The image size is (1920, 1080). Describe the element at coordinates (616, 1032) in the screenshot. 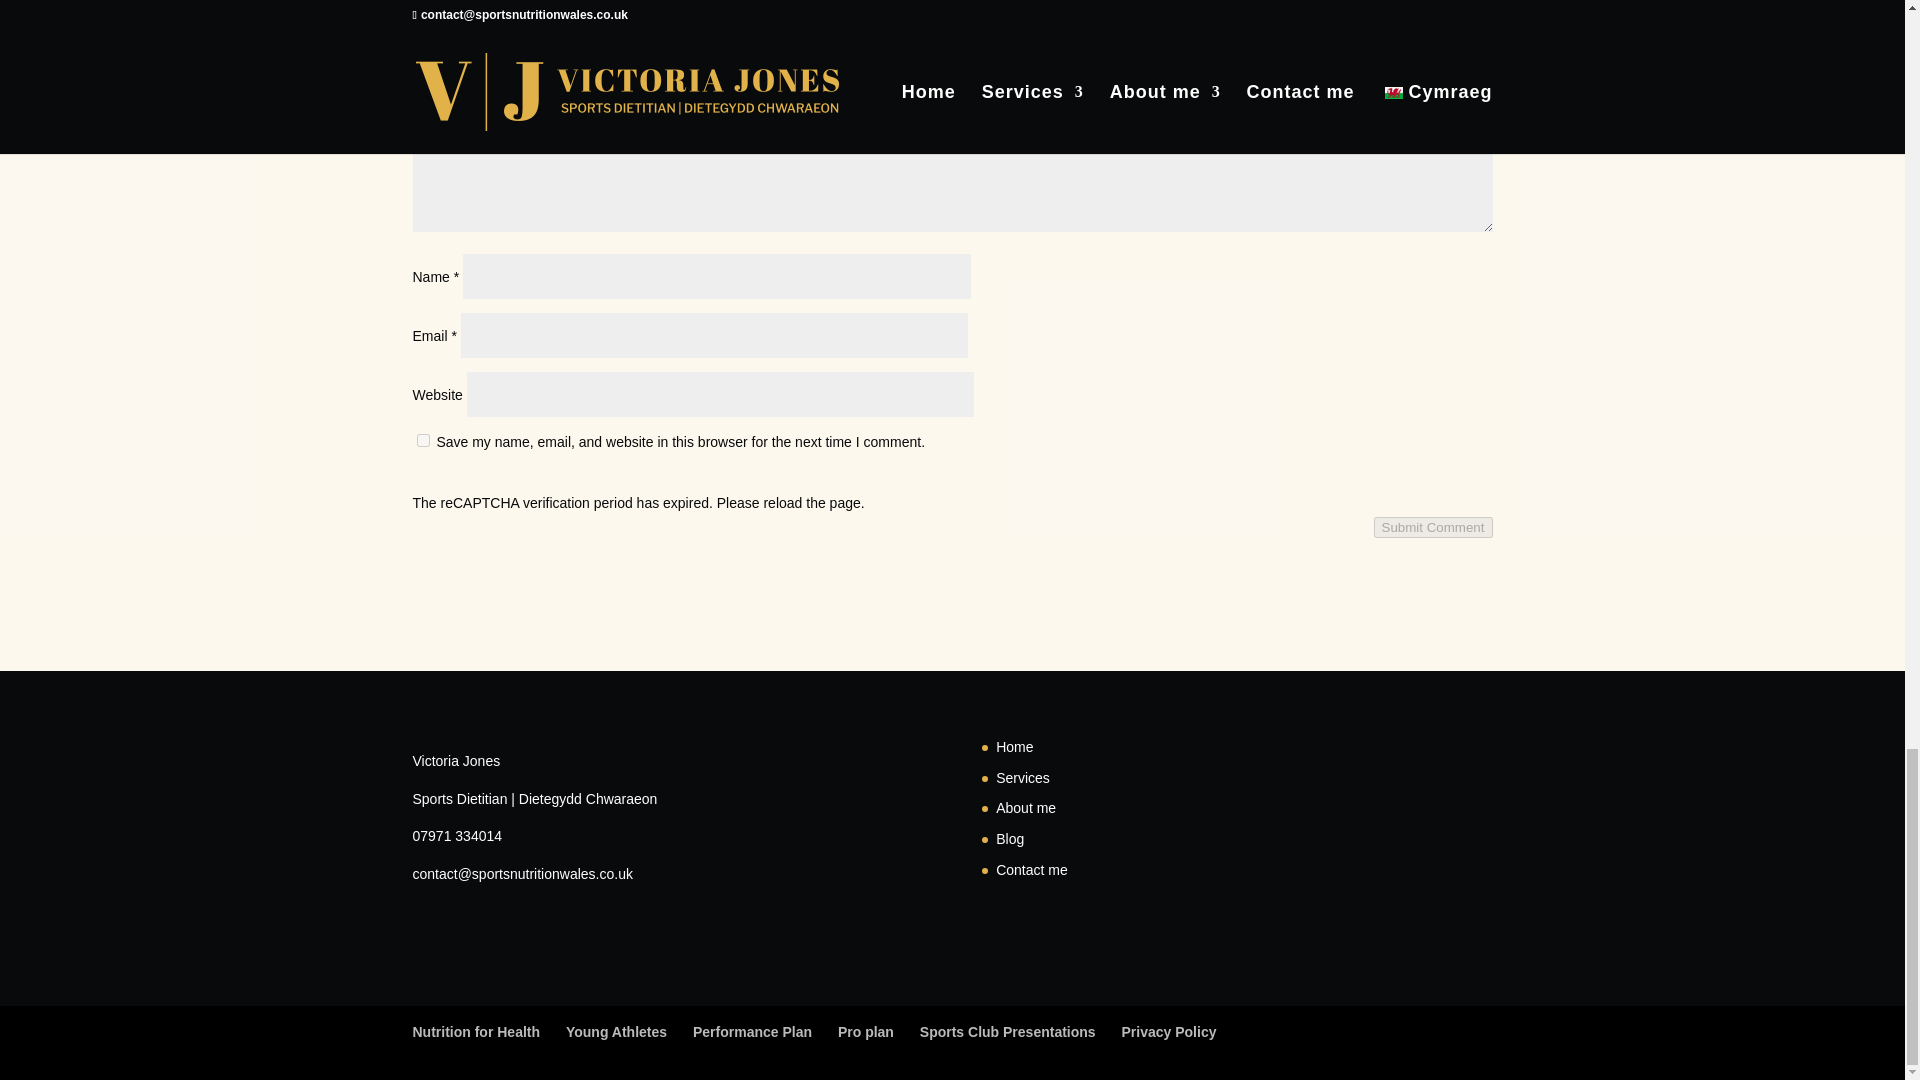

I see `Young Athletes` at that location.